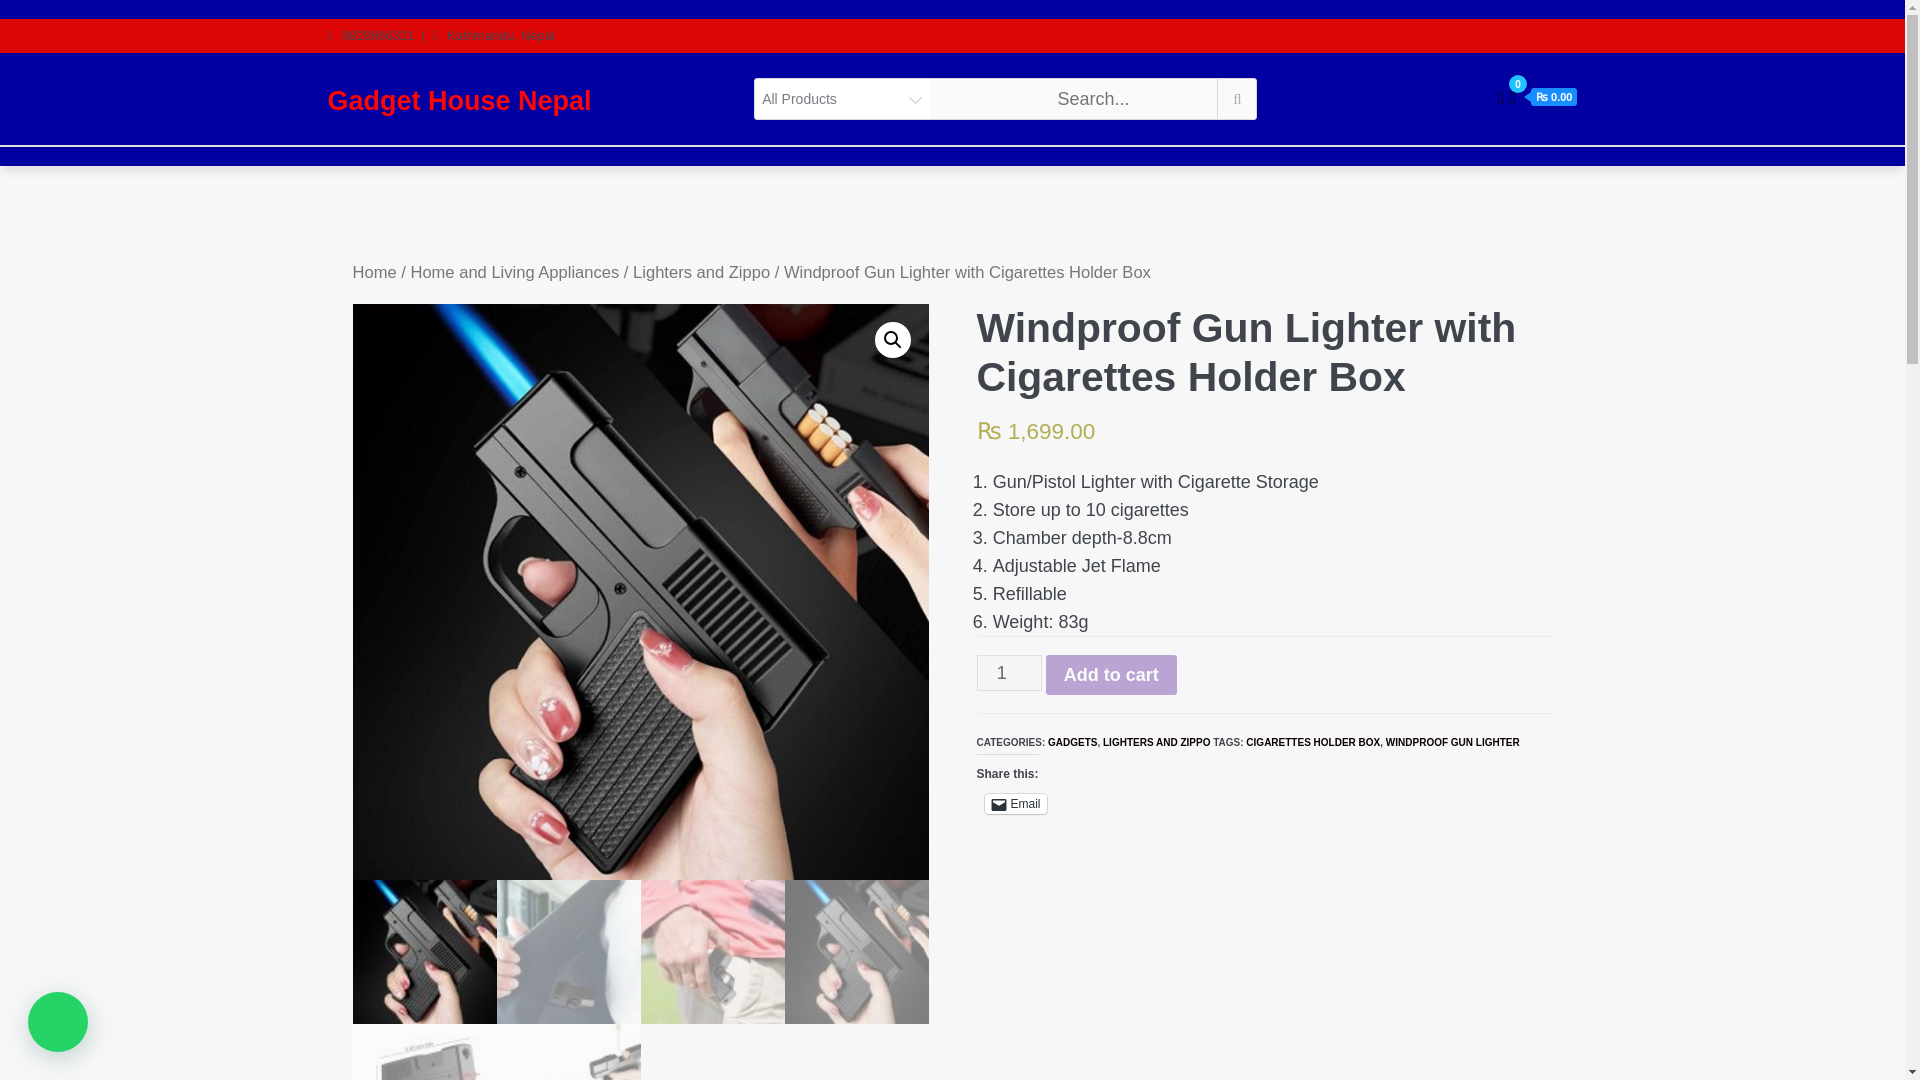 This screenshot has width=1920, height=1080. Describe the element at coordinates (1014, 804) in the screenshot. I see `Email` at that location.